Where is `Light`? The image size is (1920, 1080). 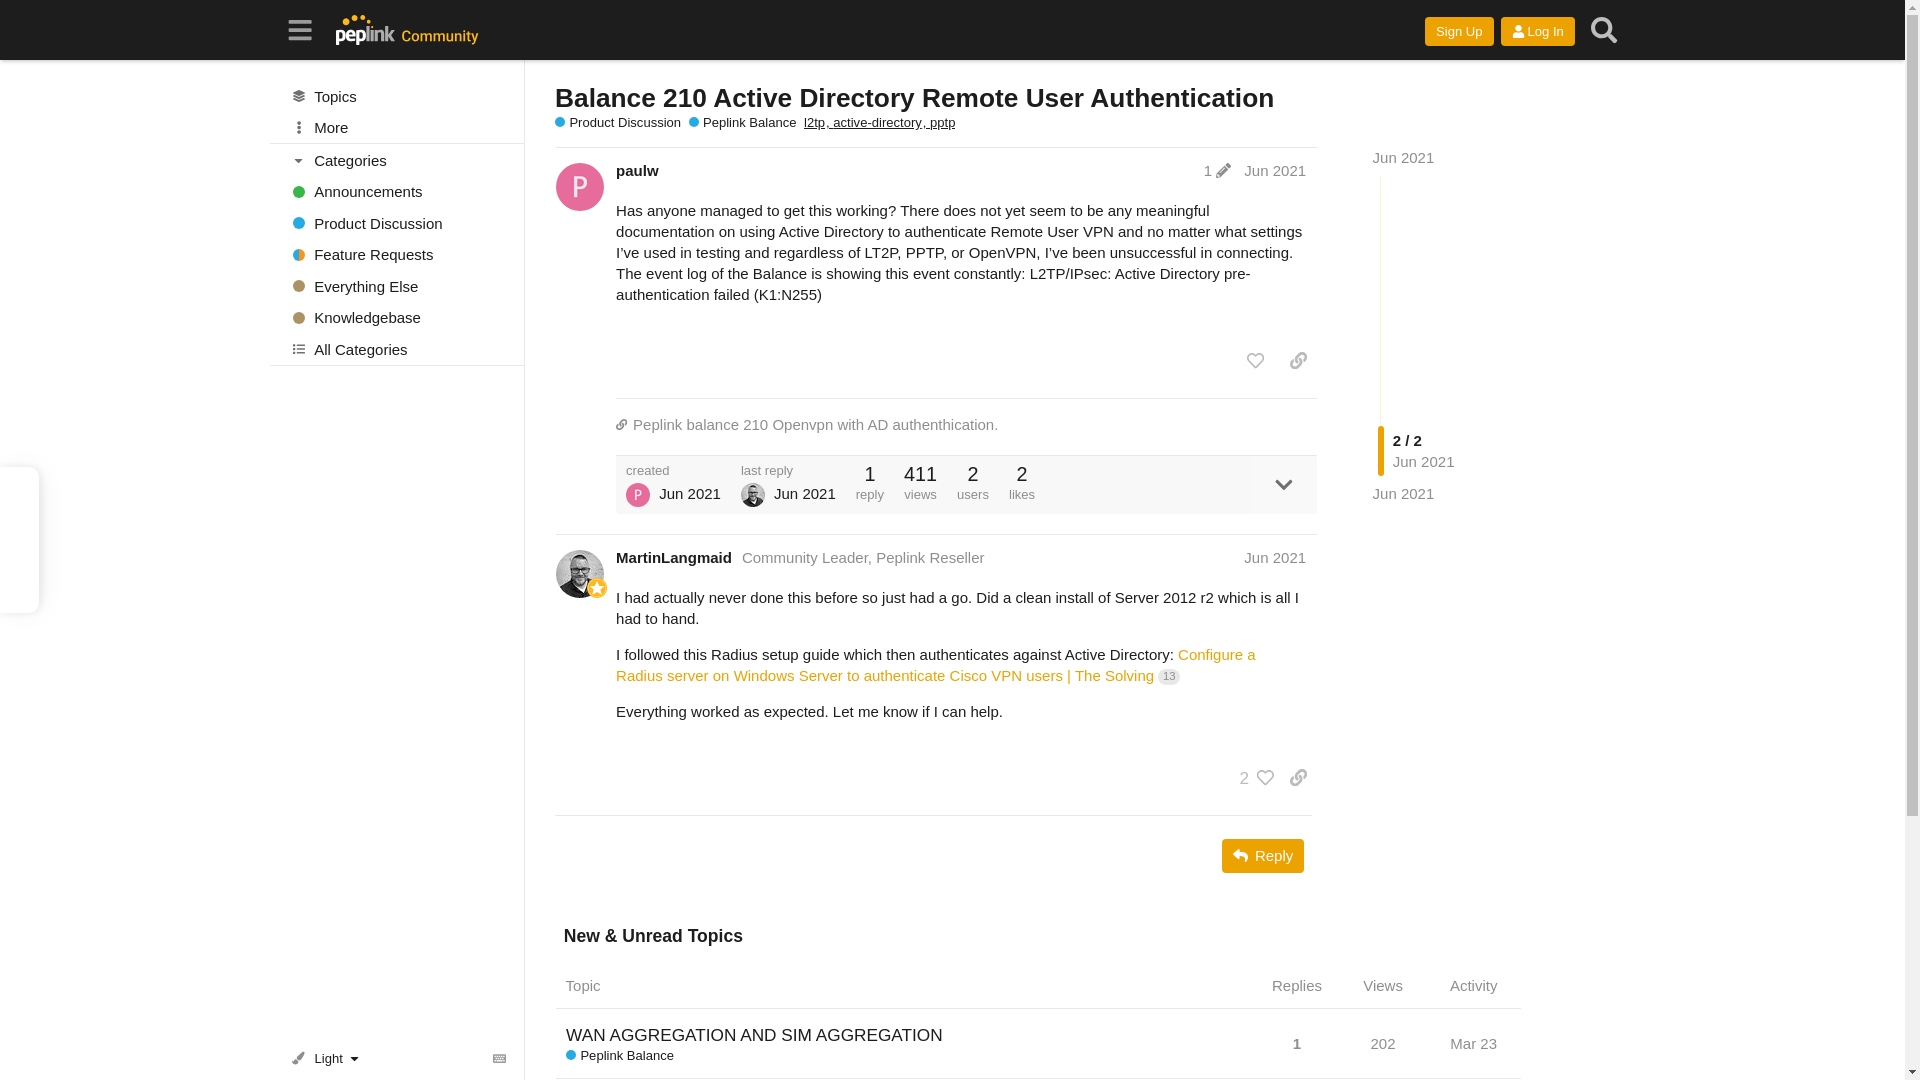
Light is located at coordinates (328, 1058).